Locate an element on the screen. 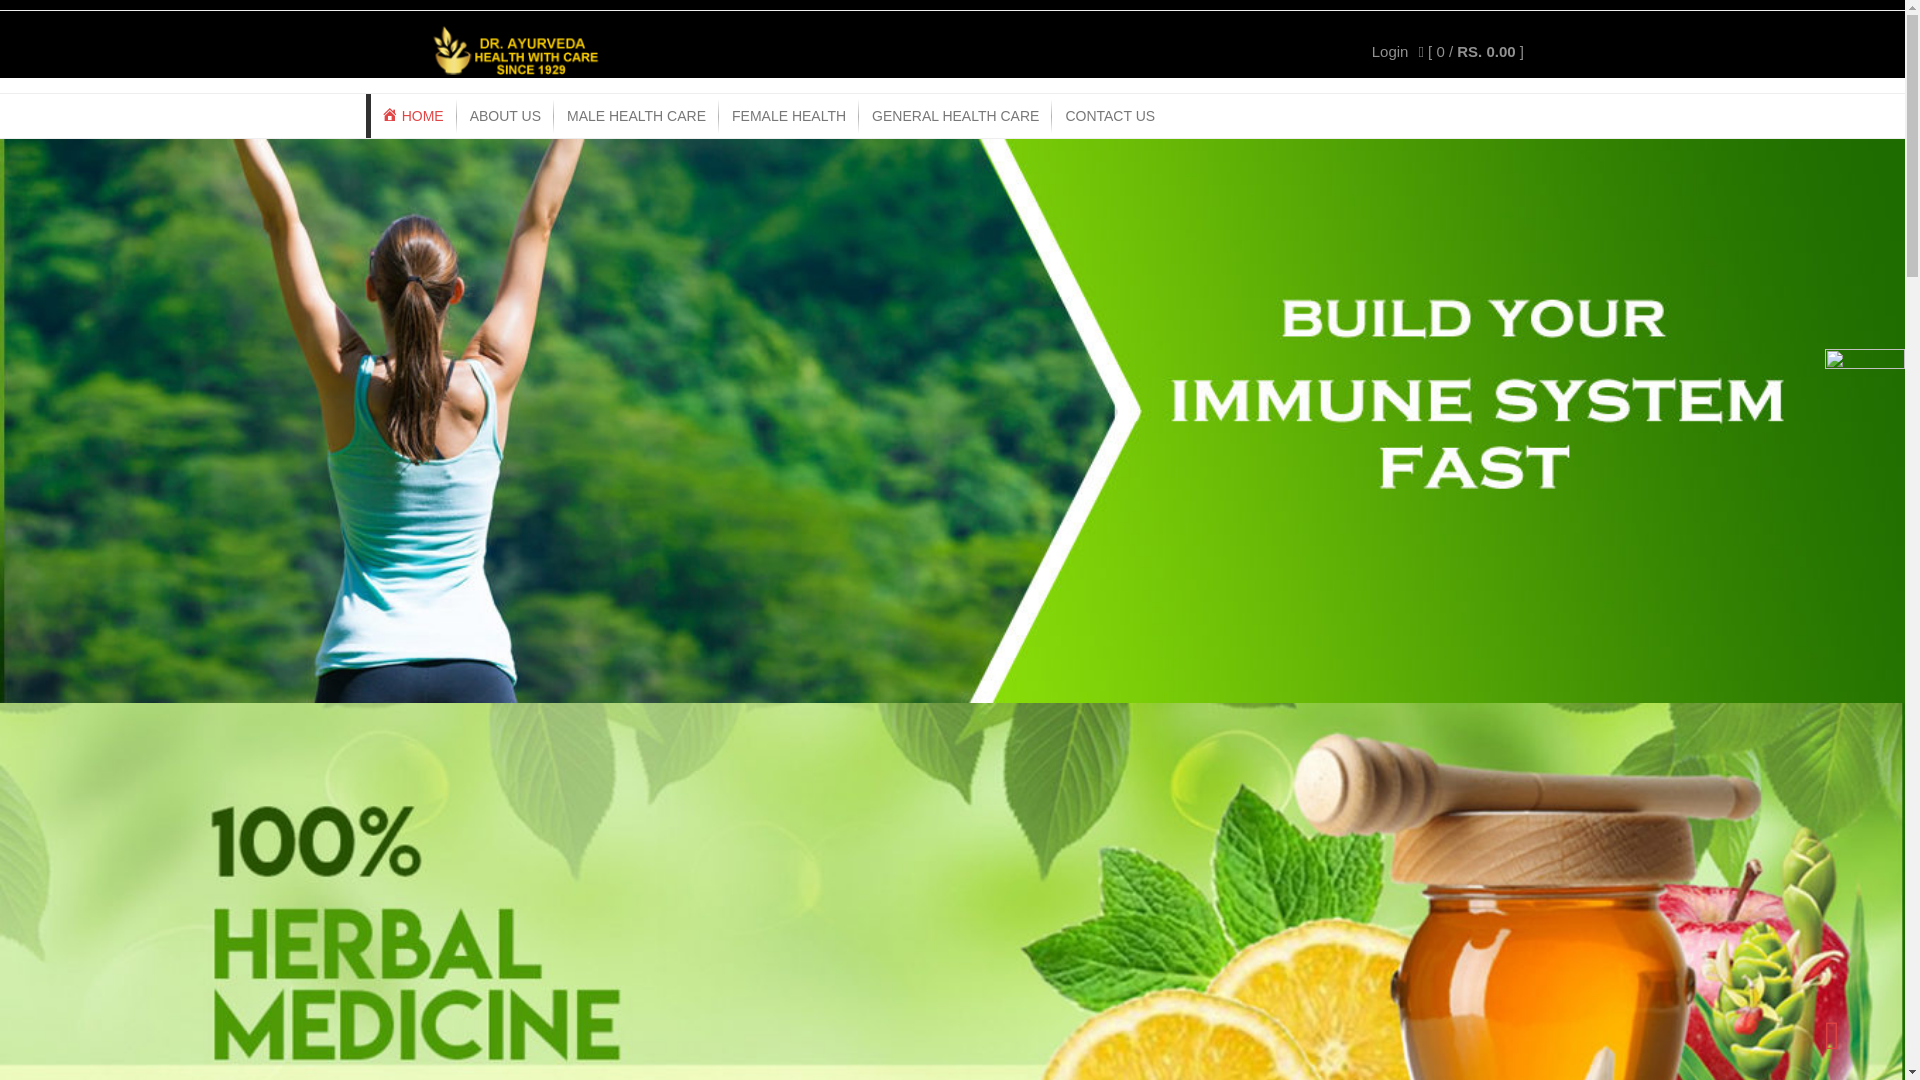  View your shopping cart is located at coordinates (1471, 52).